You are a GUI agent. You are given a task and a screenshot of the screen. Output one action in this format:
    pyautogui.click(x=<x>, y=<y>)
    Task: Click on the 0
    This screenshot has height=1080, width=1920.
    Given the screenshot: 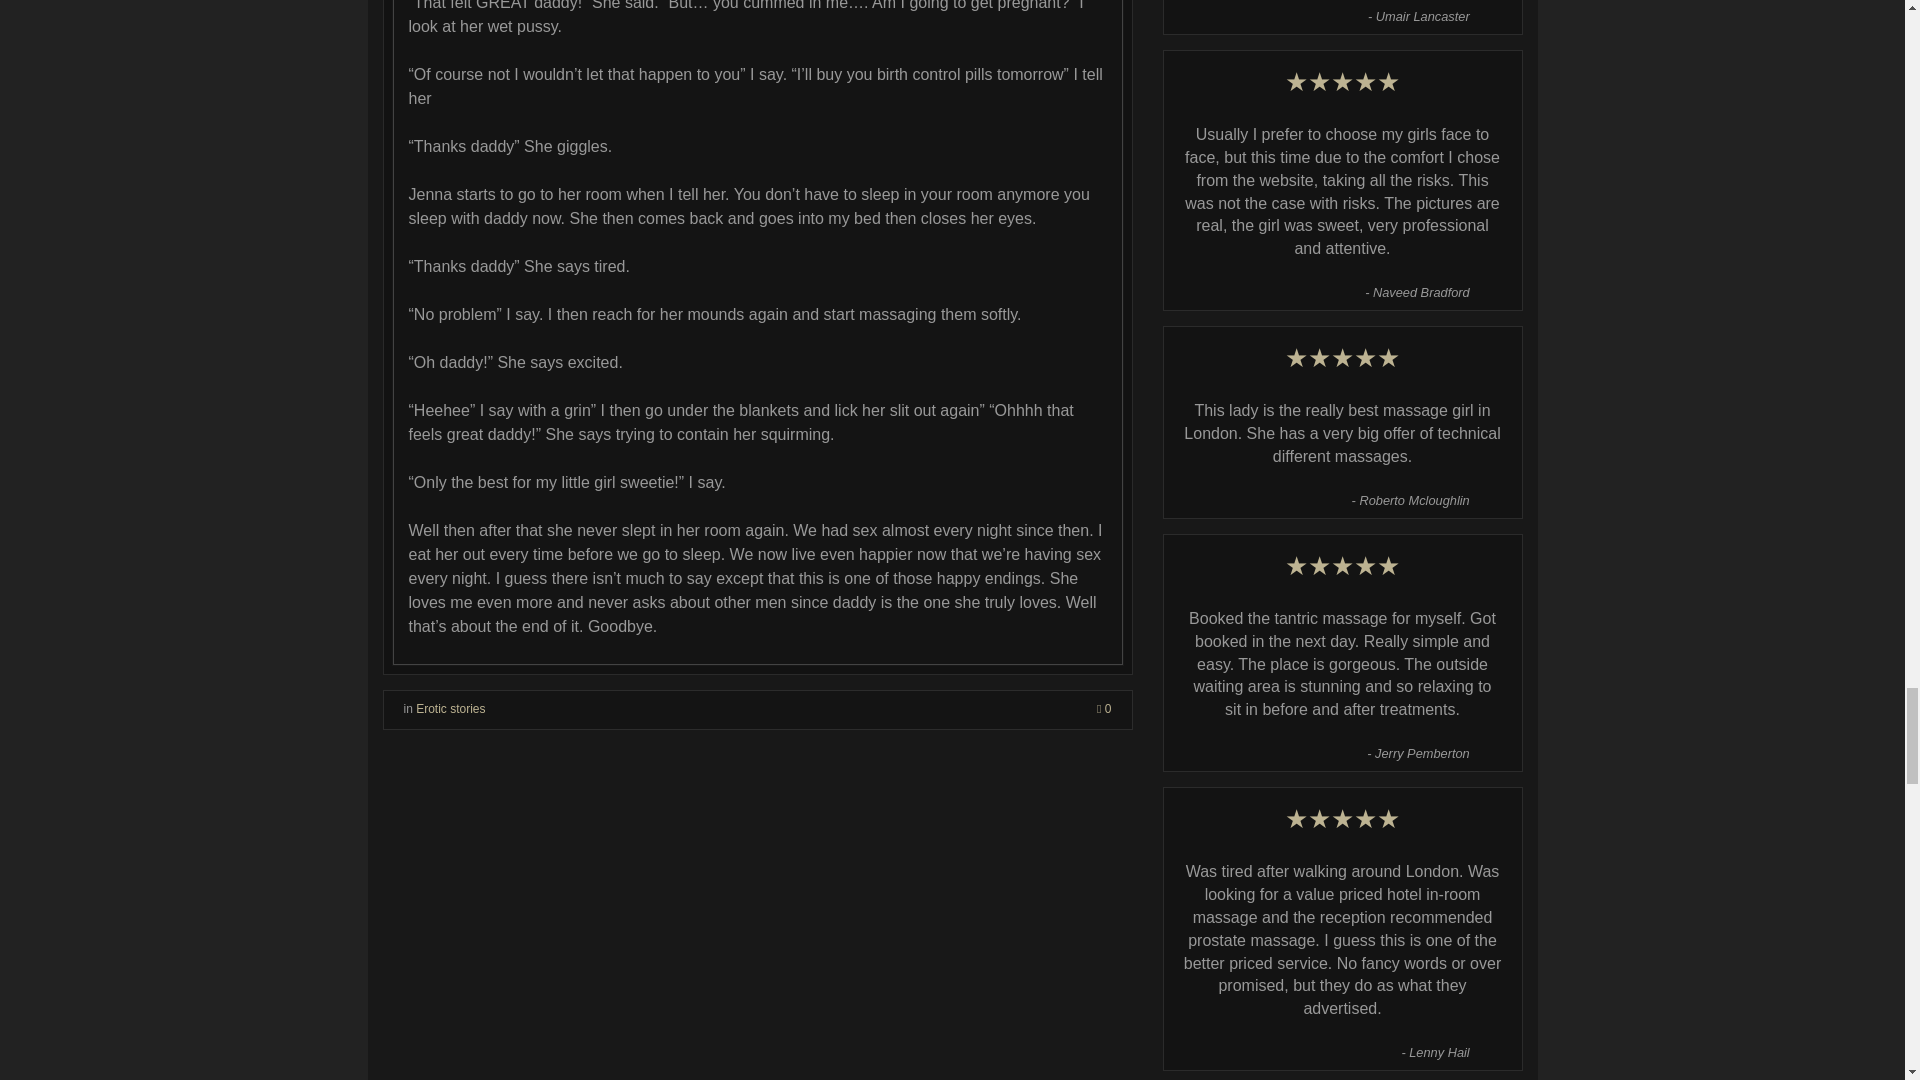 What is the action you would take?
    pyautogui.click(x=1104, y=709)
    